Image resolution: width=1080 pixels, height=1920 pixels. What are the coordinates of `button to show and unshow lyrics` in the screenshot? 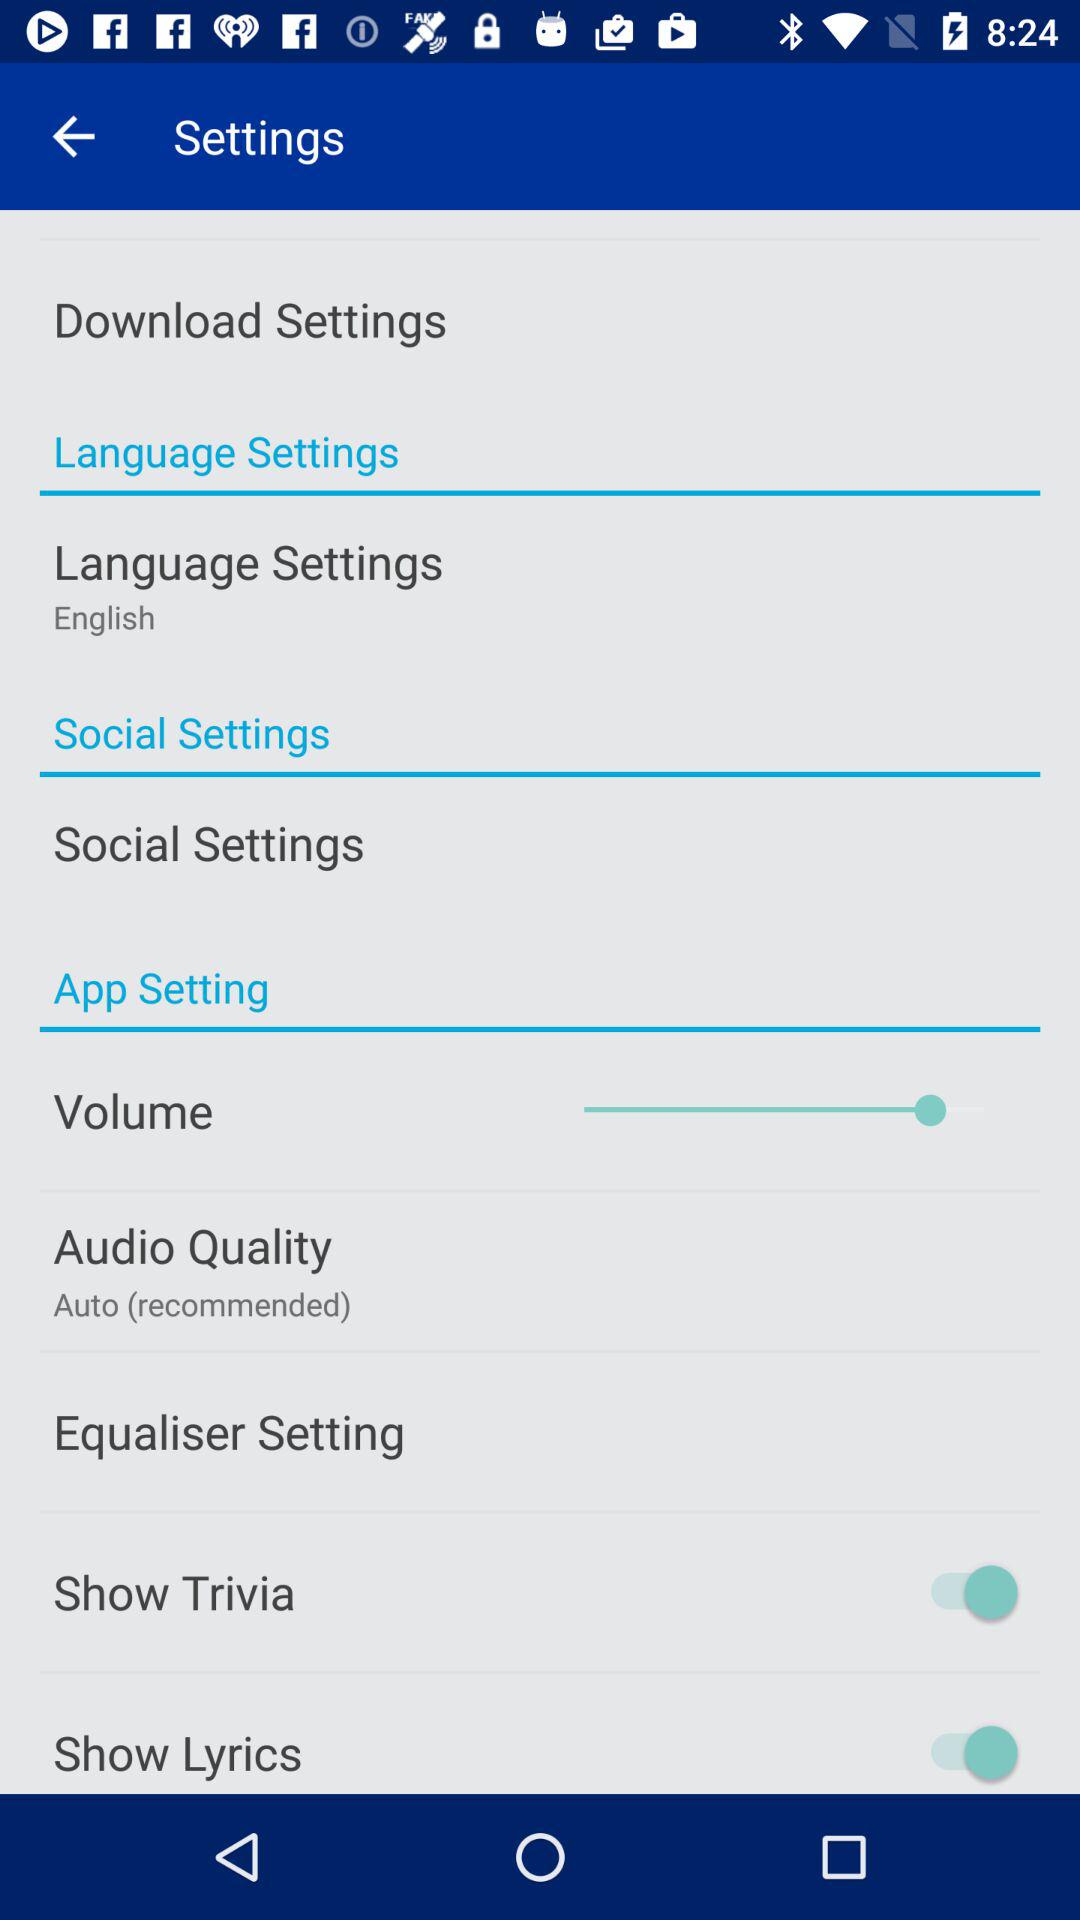 It's located at (889, 1752).